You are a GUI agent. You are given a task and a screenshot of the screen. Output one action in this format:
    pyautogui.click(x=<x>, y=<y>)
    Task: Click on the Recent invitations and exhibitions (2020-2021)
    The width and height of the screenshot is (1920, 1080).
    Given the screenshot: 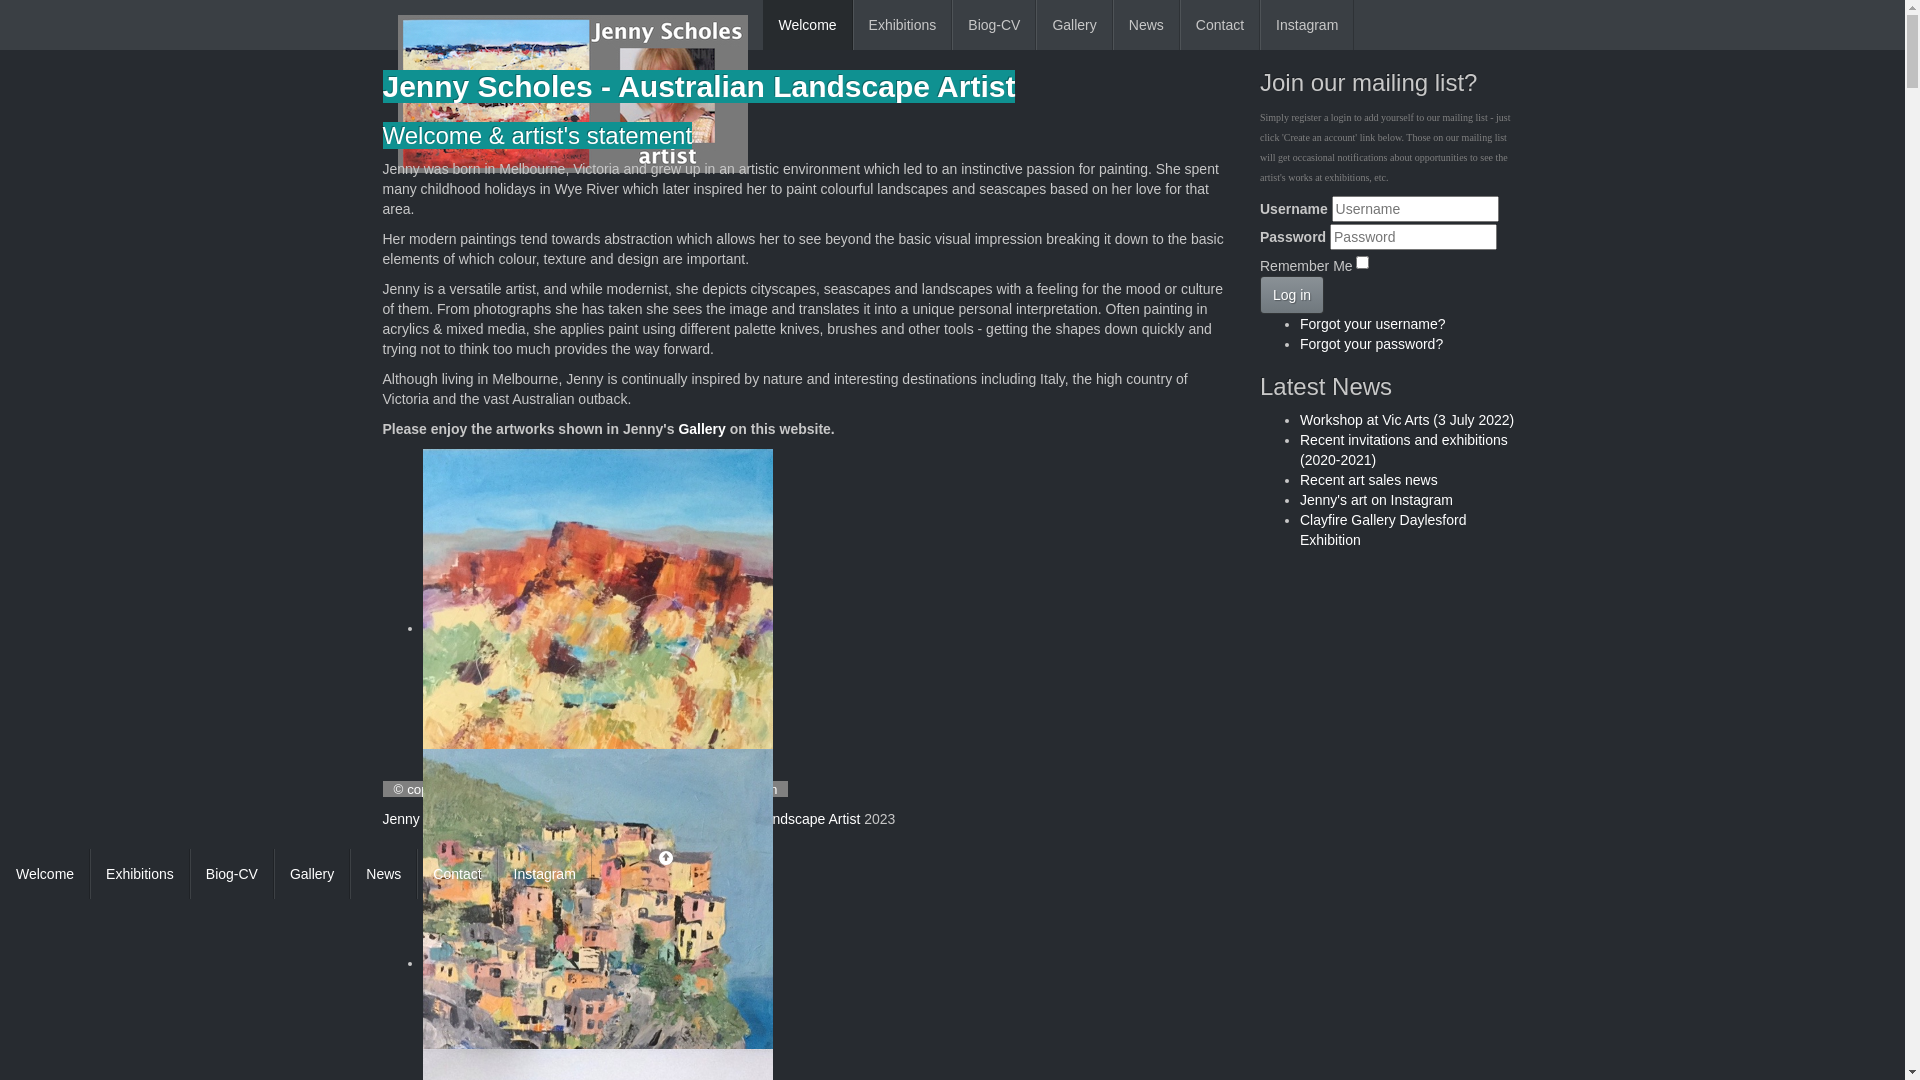 What is the action you would take?
    pyautogui.click(x=1404, y=450)
    